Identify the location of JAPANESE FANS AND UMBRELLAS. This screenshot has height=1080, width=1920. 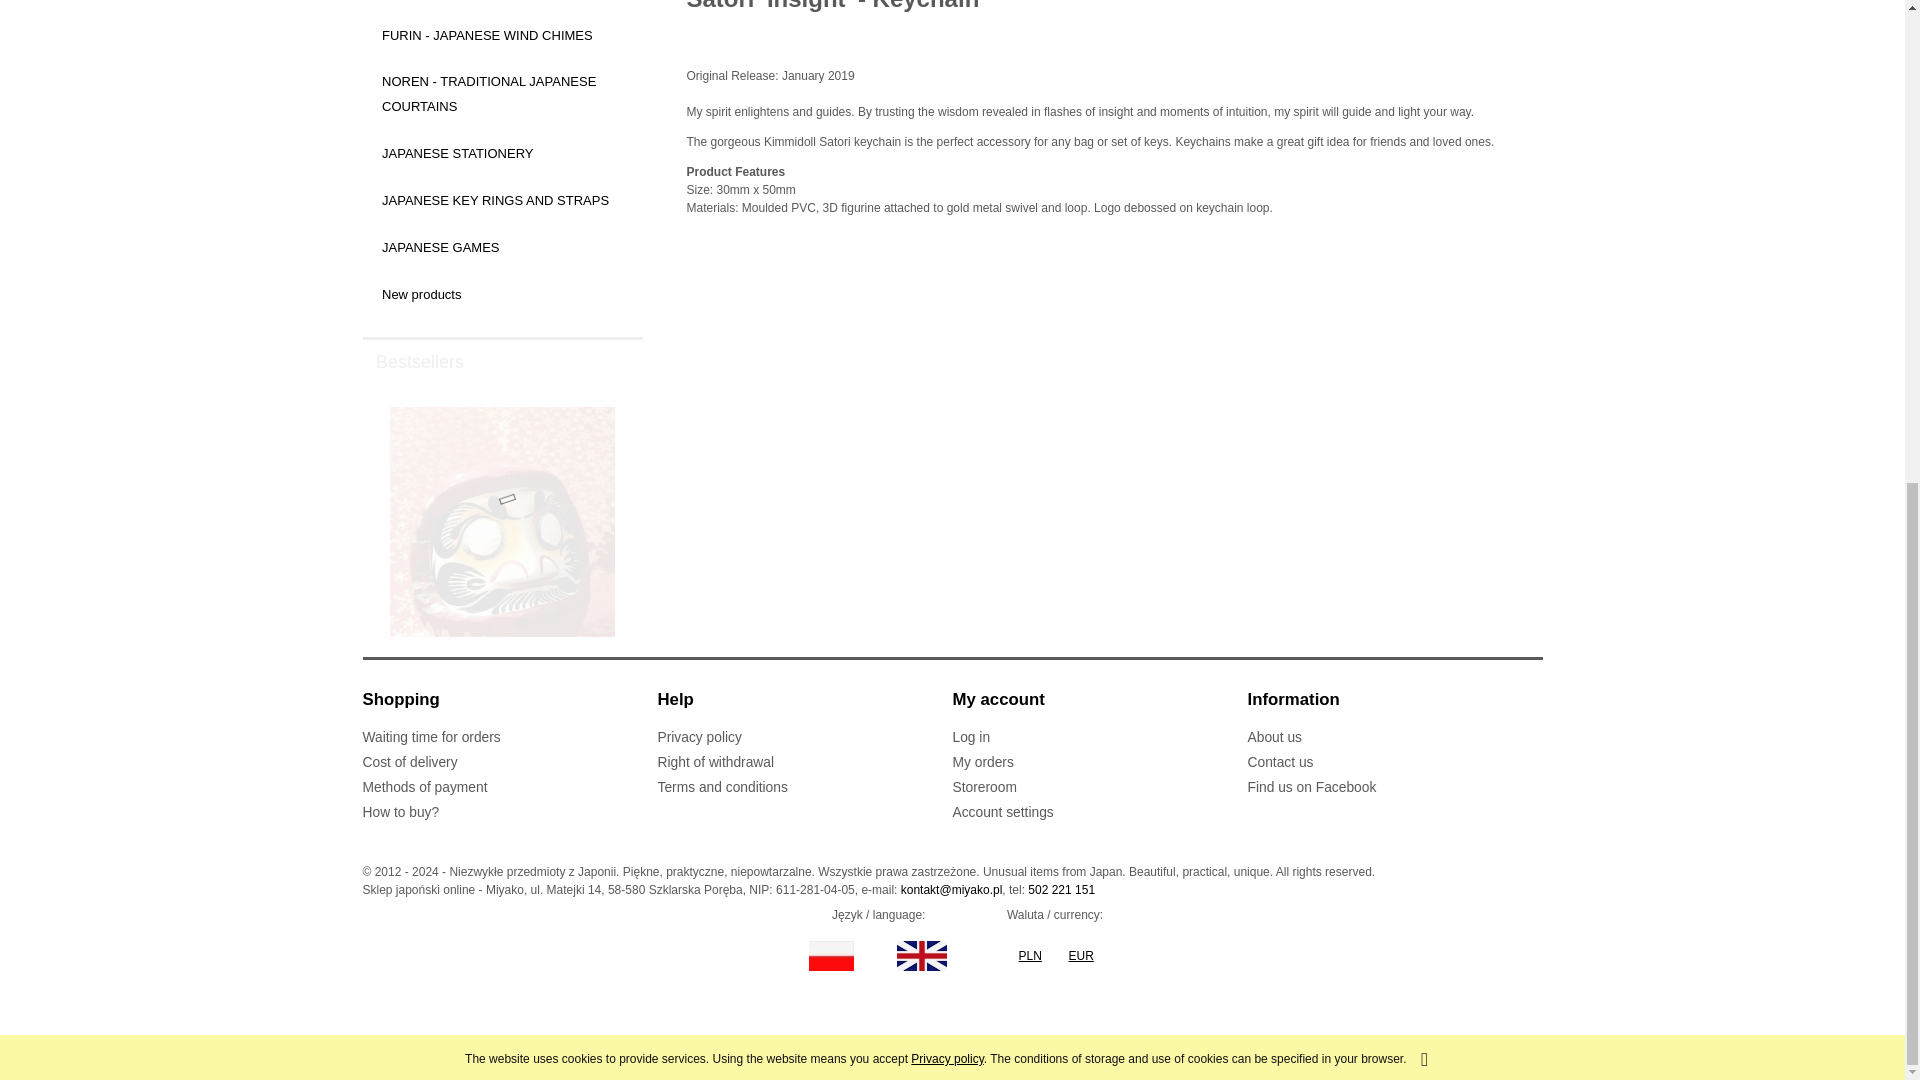
(502, 6).